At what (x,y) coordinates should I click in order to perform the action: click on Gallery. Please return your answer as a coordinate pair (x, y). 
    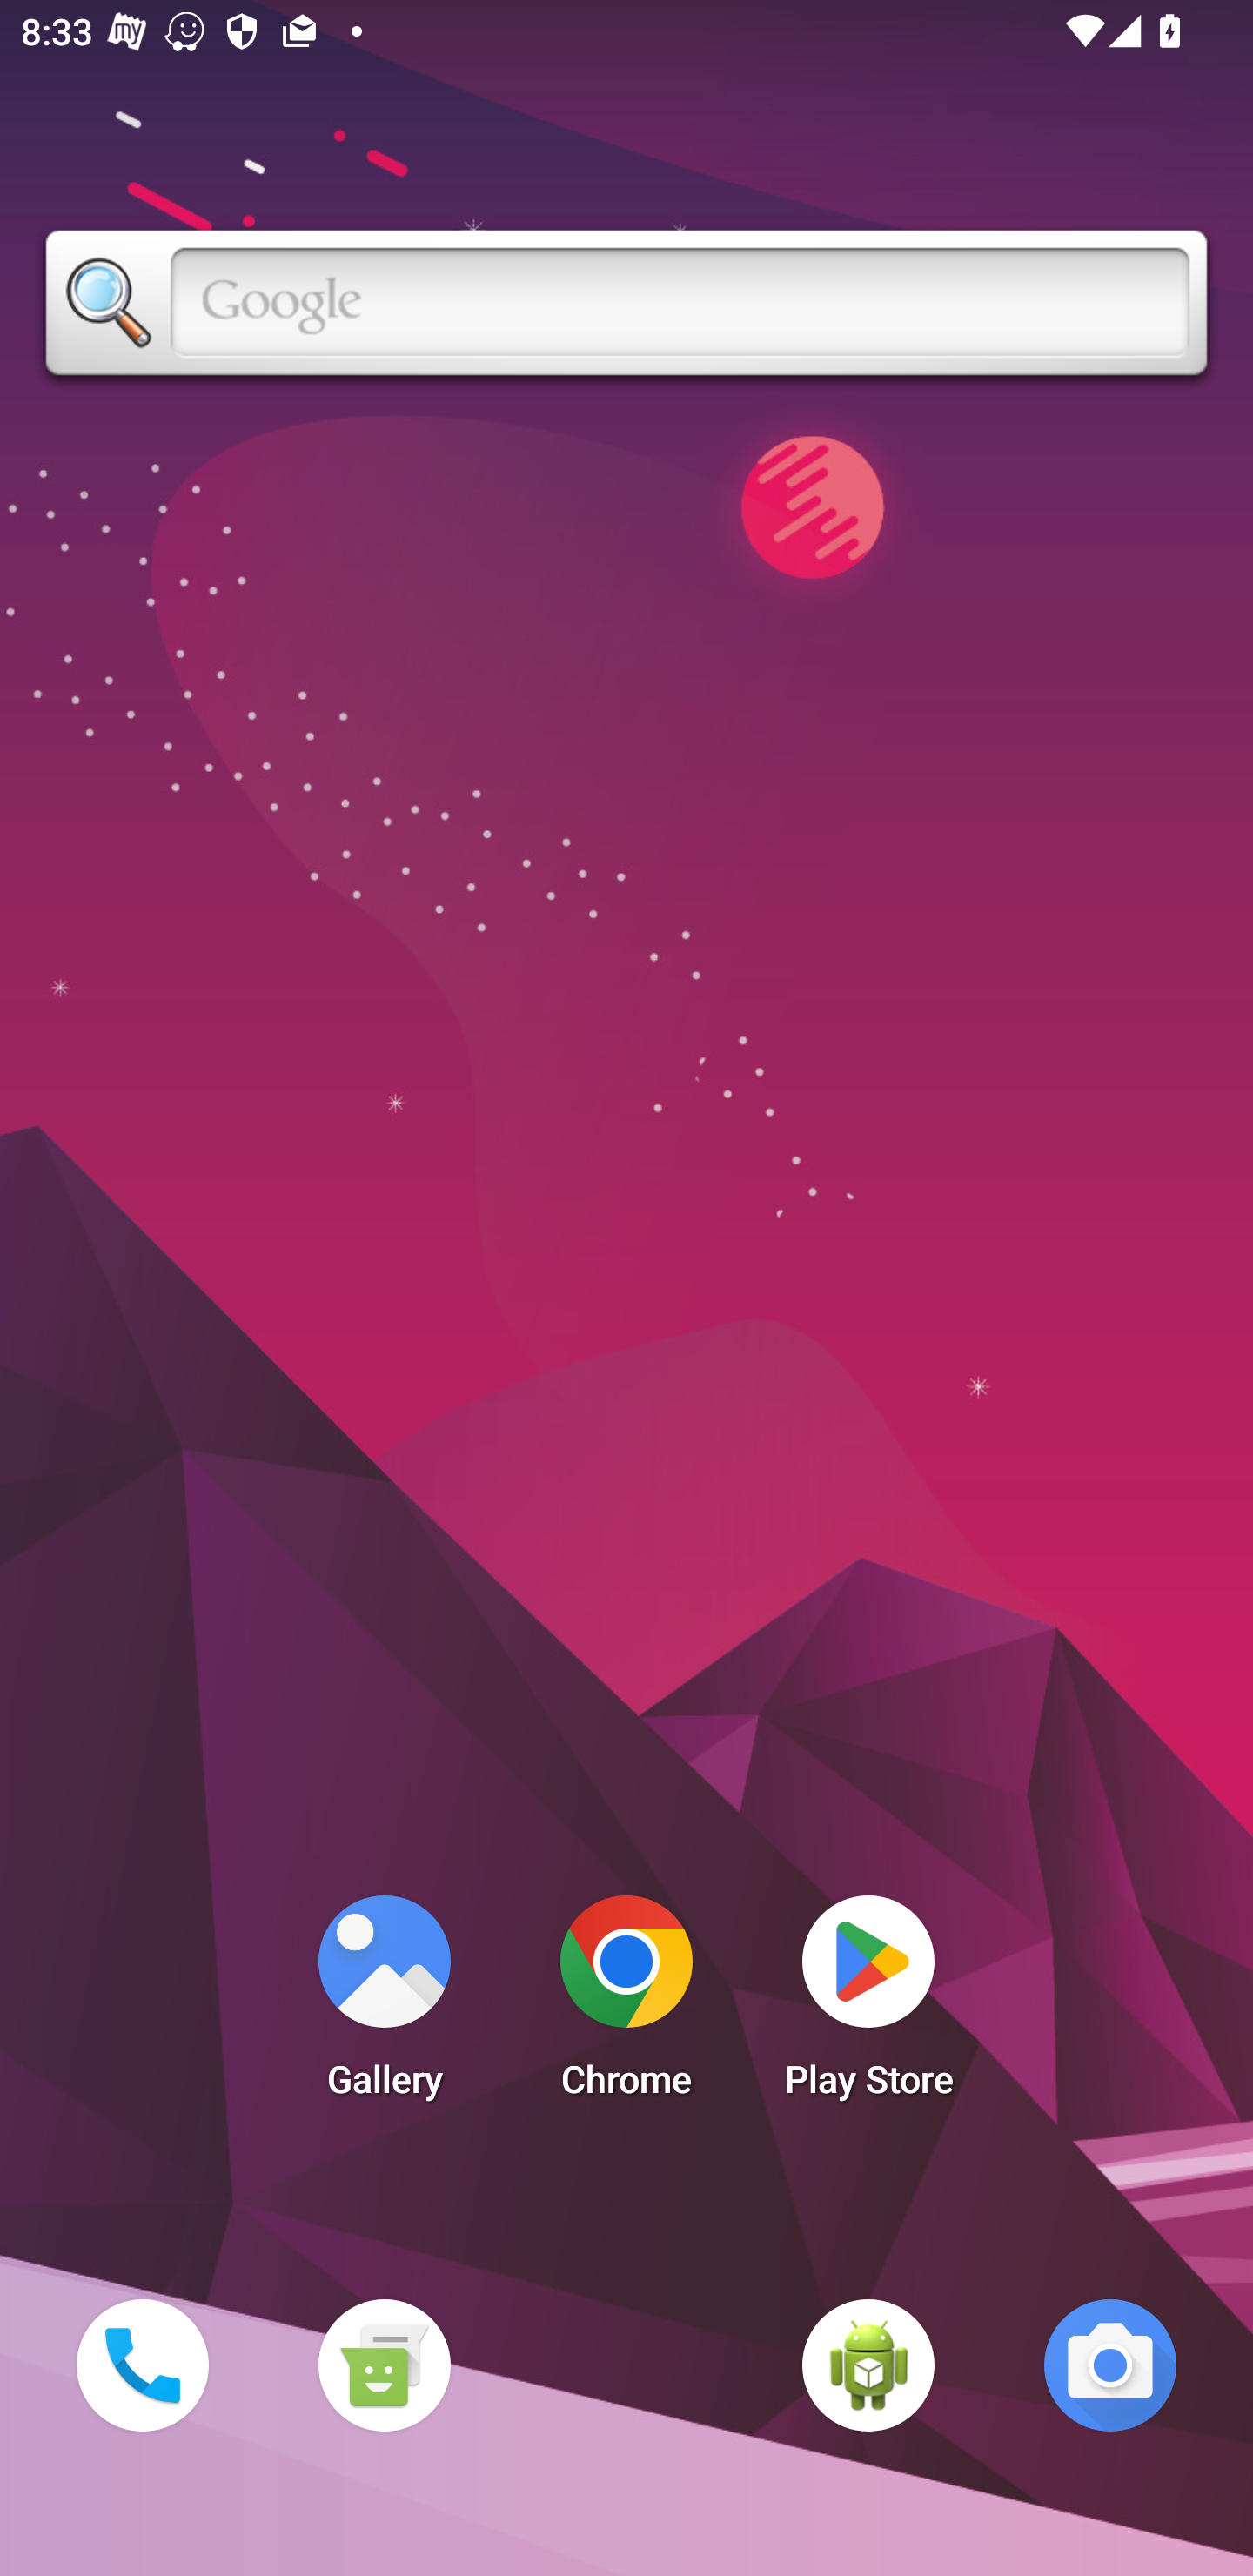
    Looking at the image, I should click on (384, 2005).